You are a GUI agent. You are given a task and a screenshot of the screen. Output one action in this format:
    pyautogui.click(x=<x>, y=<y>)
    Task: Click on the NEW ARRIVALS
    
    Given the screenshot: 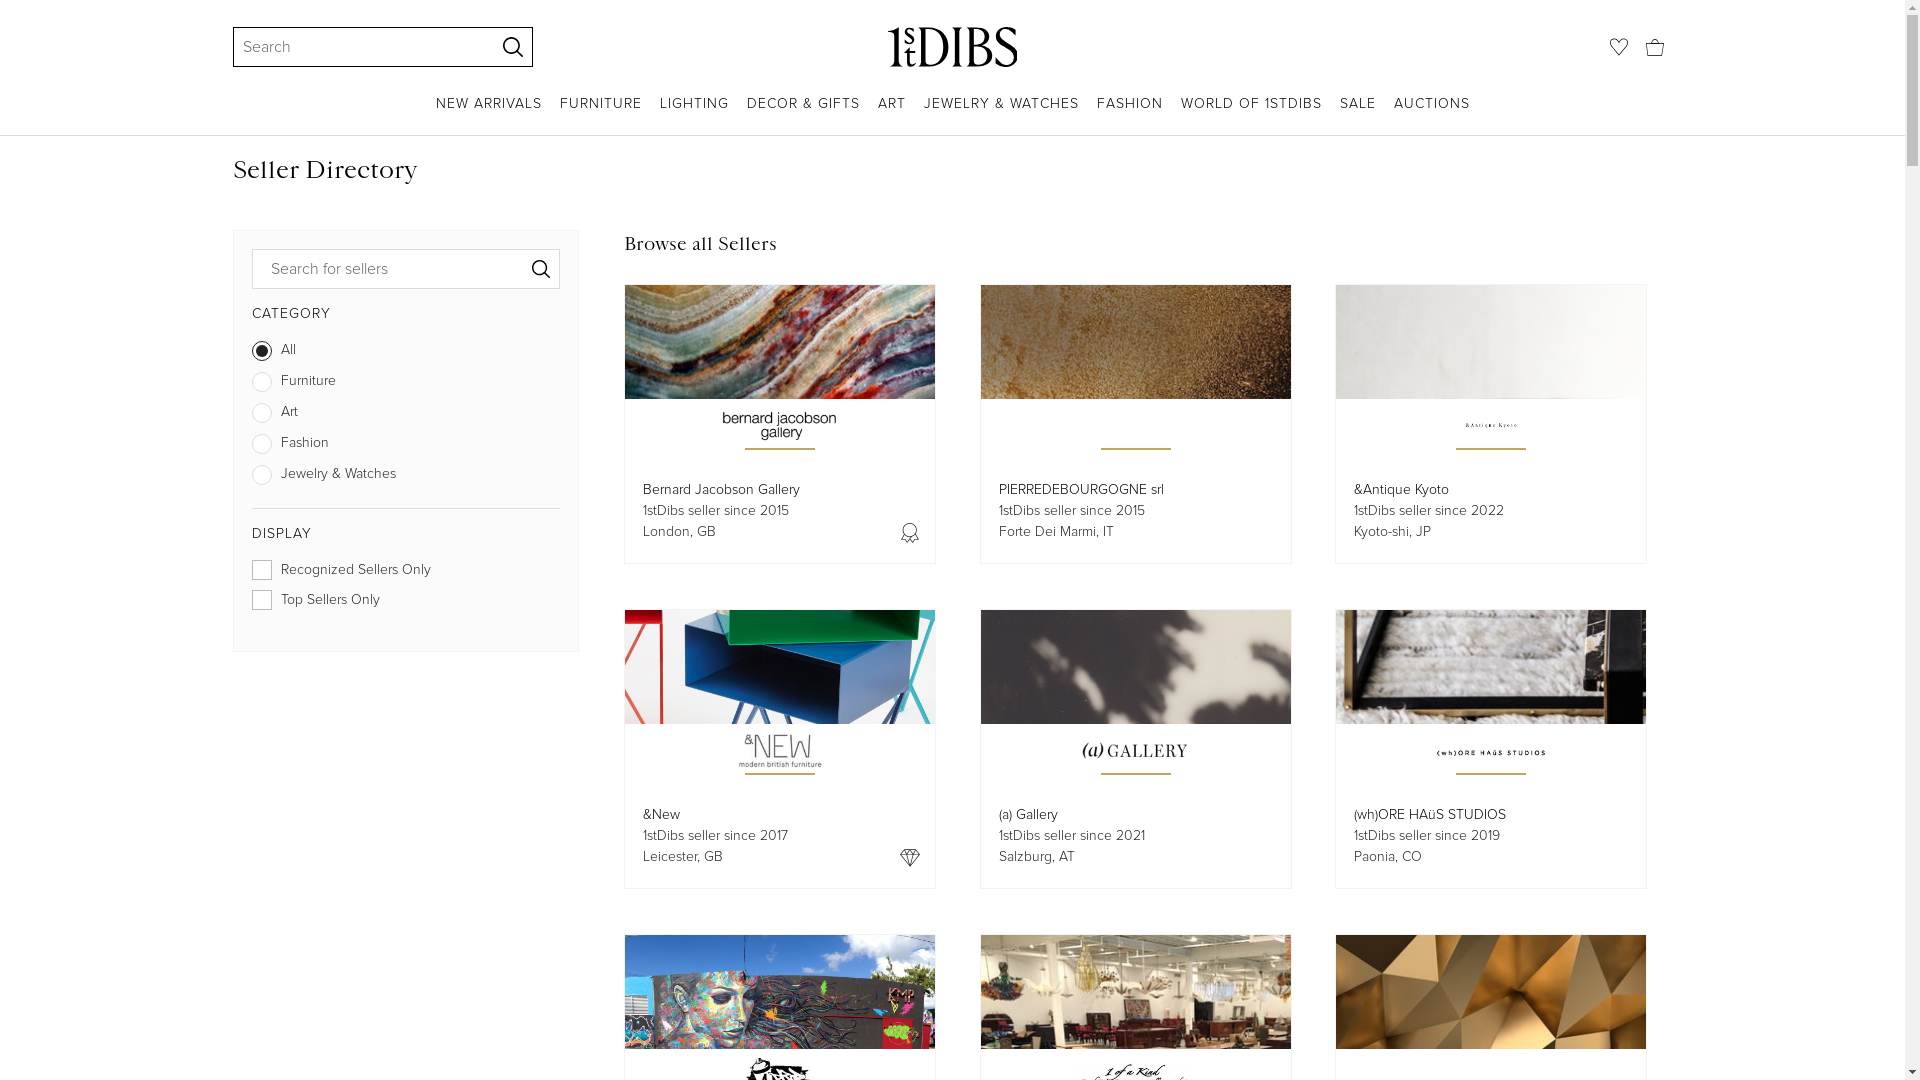 What is the action you would take?
    pyautogui.click(x=489, y=114)
    